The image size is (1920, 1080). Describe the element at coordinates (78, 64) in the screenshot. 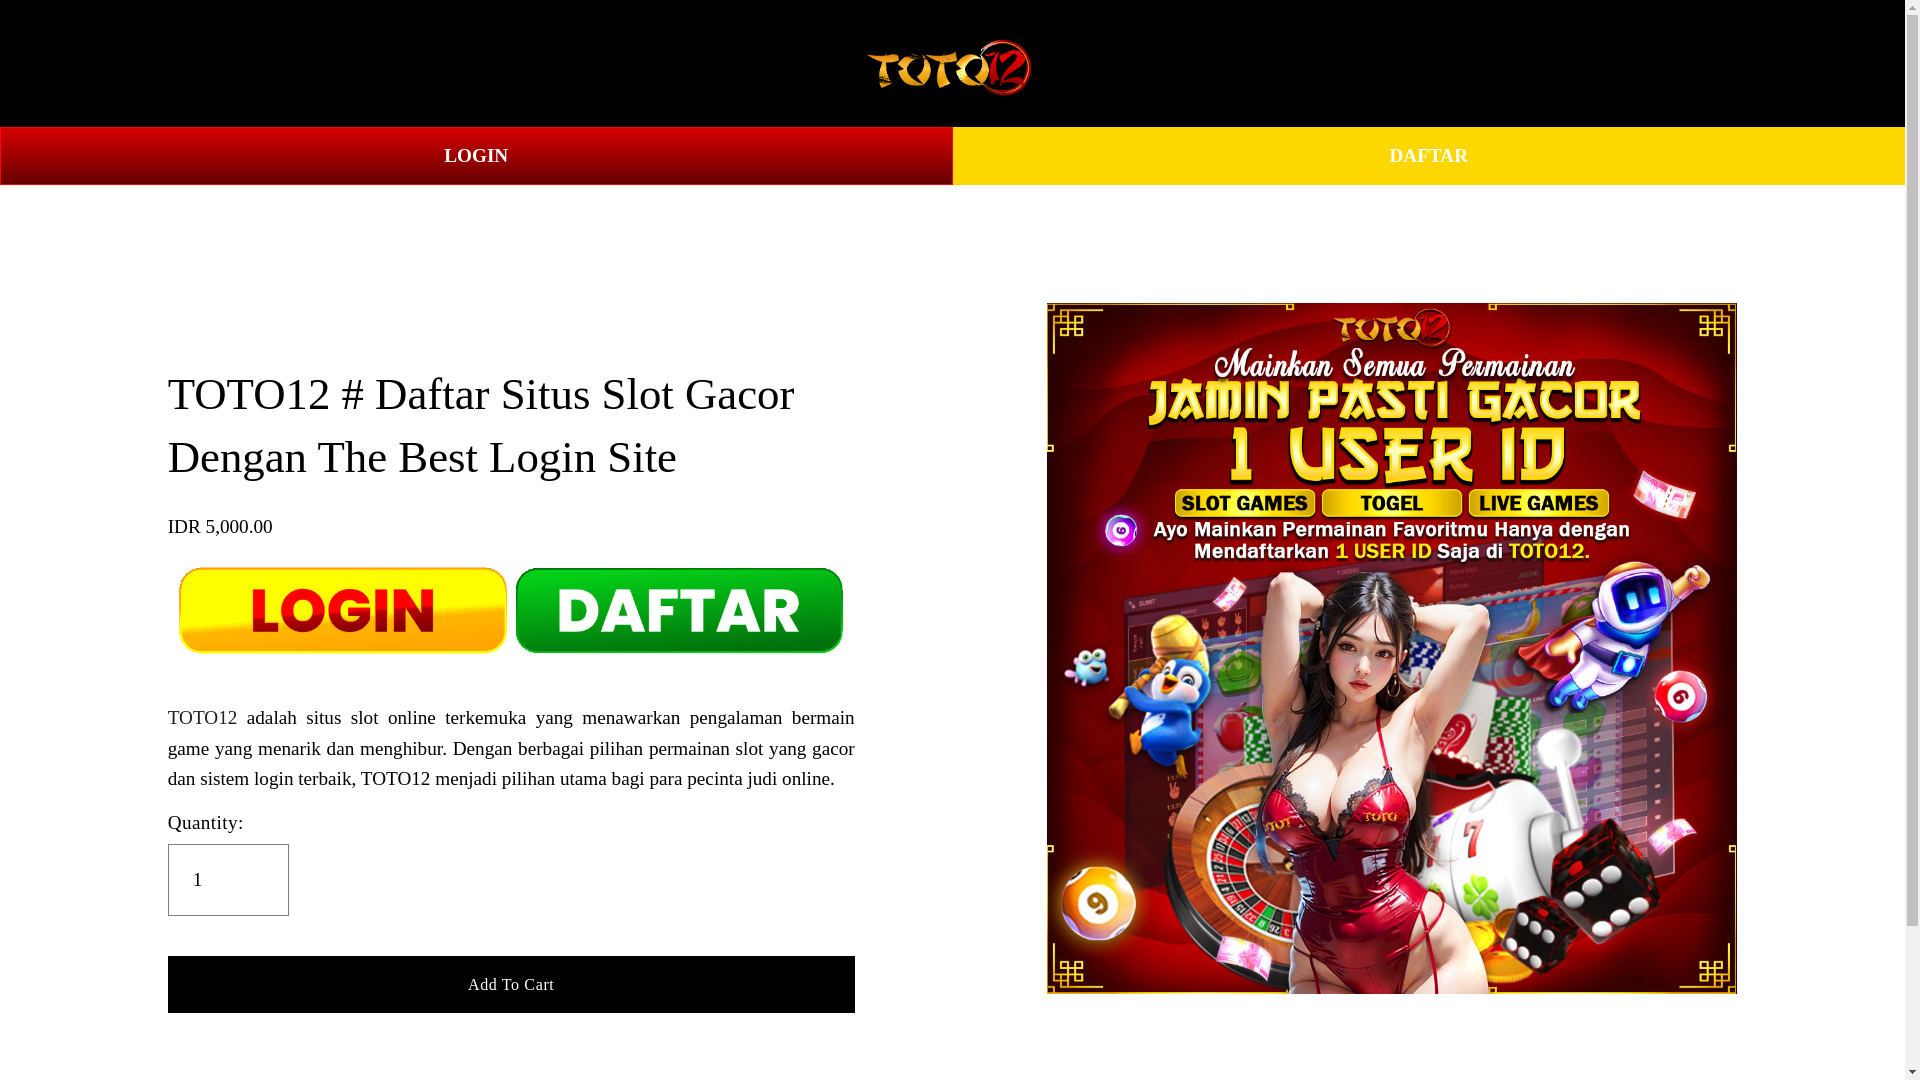

I see `Store` at that location.